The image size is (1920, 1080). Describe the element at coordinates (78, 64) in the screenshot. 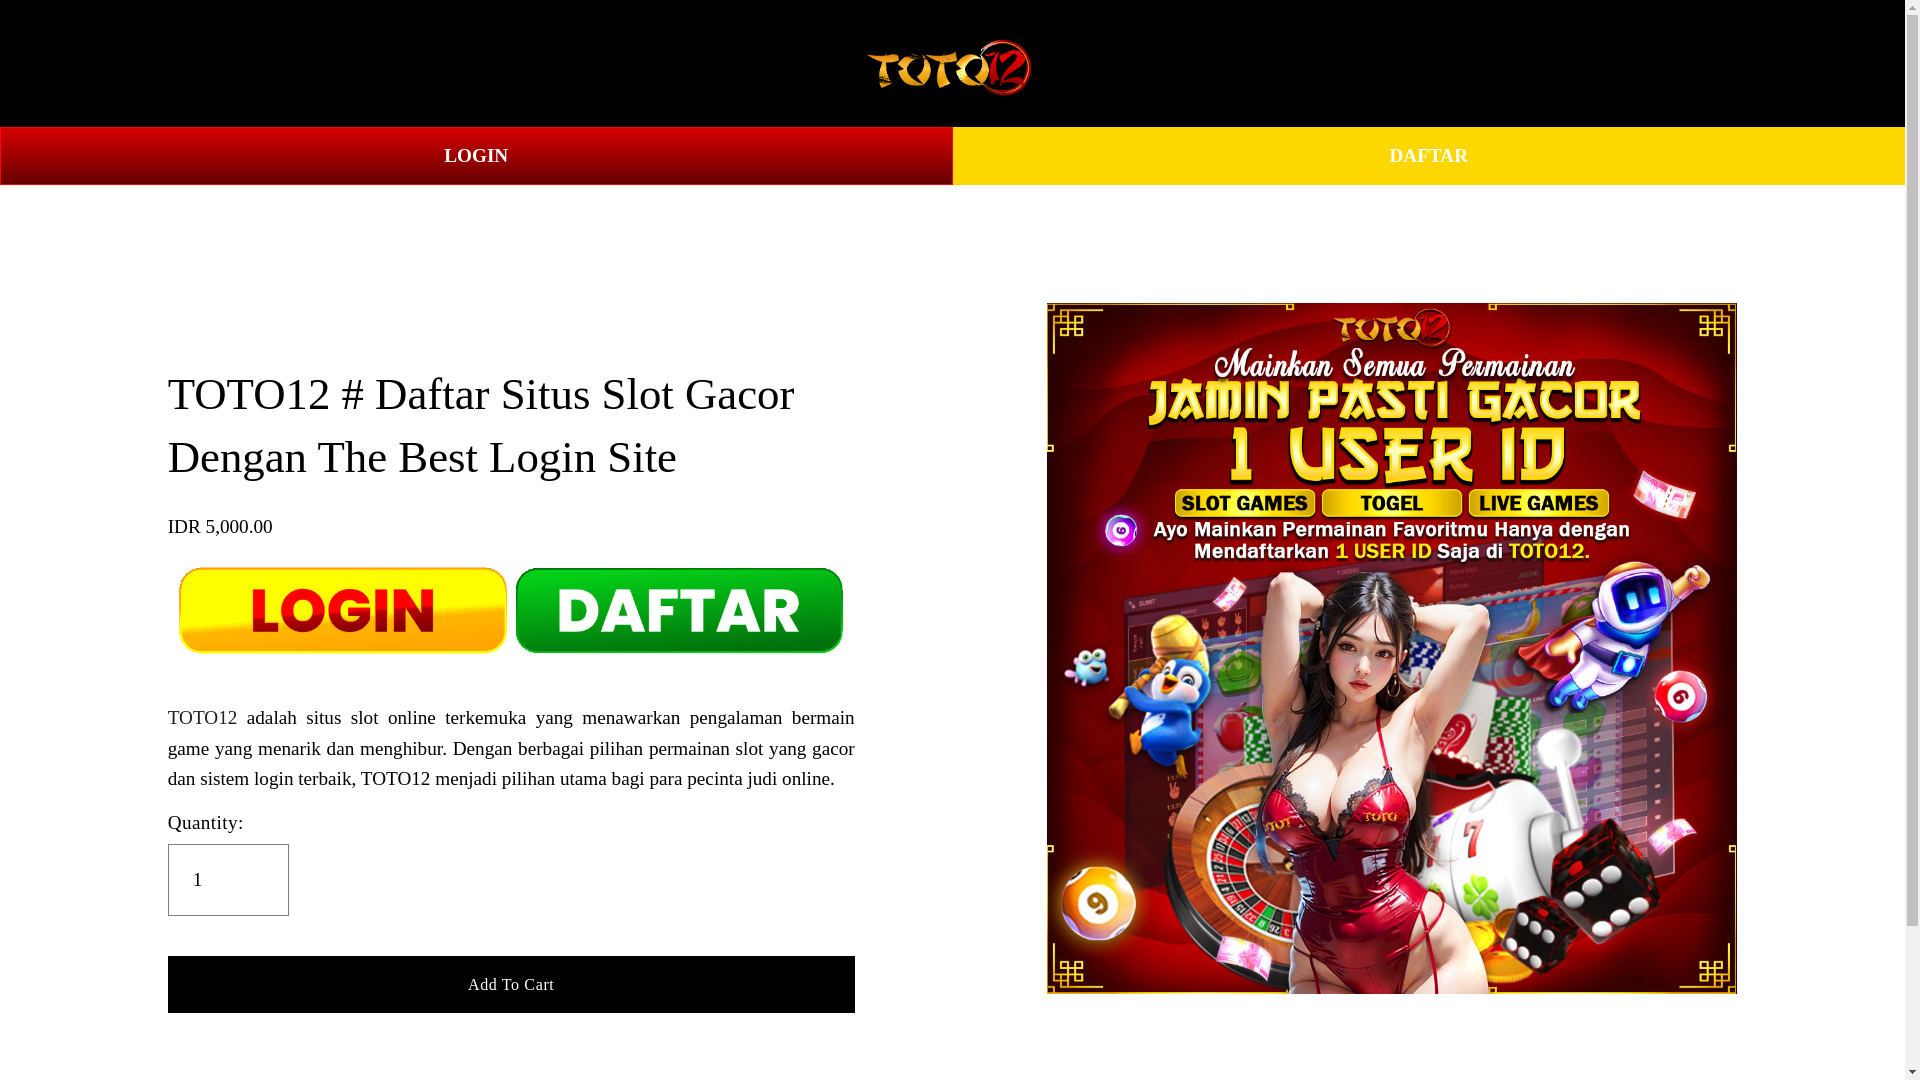

I see `Store` at that location.